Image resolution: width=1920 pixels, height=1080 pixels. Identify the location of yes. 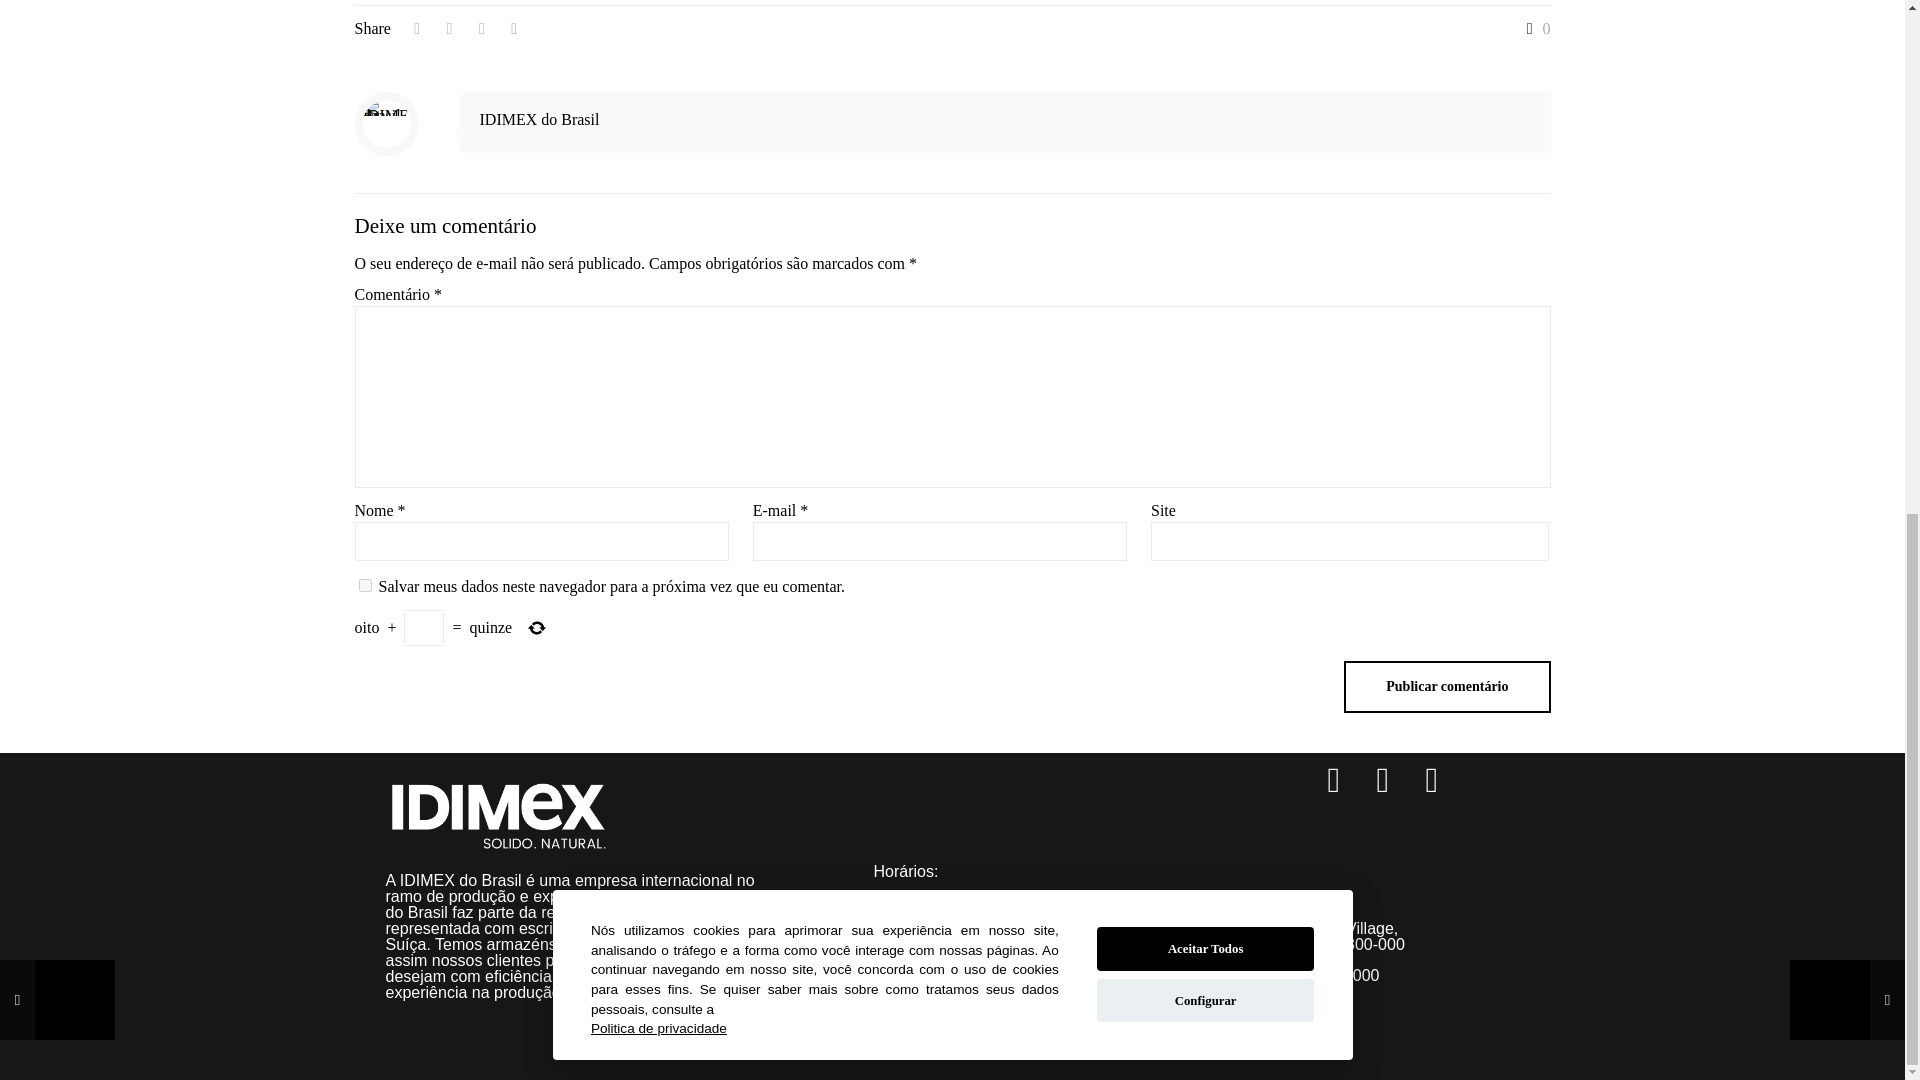
(364, 584).